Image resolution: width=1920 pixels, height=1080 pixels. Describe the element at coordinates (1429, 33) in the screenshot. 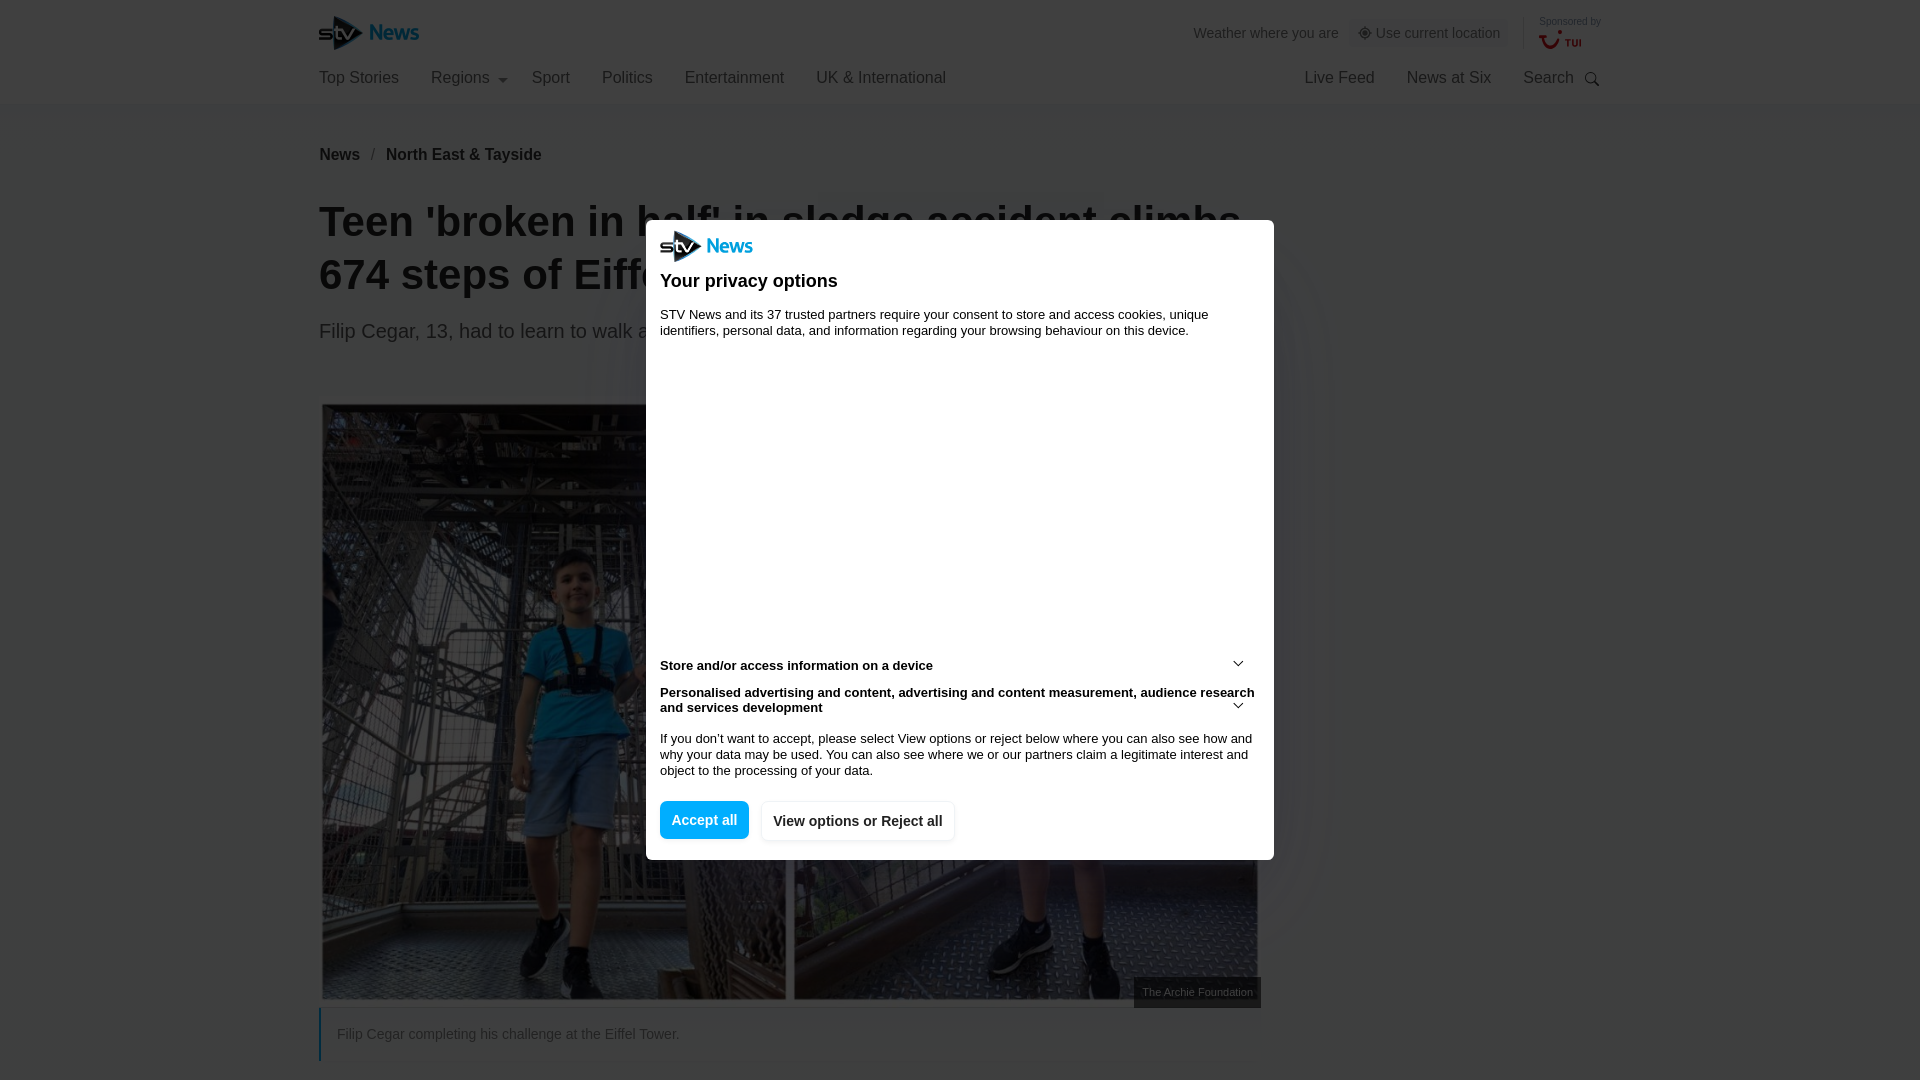

I see `Use current location` at that location.